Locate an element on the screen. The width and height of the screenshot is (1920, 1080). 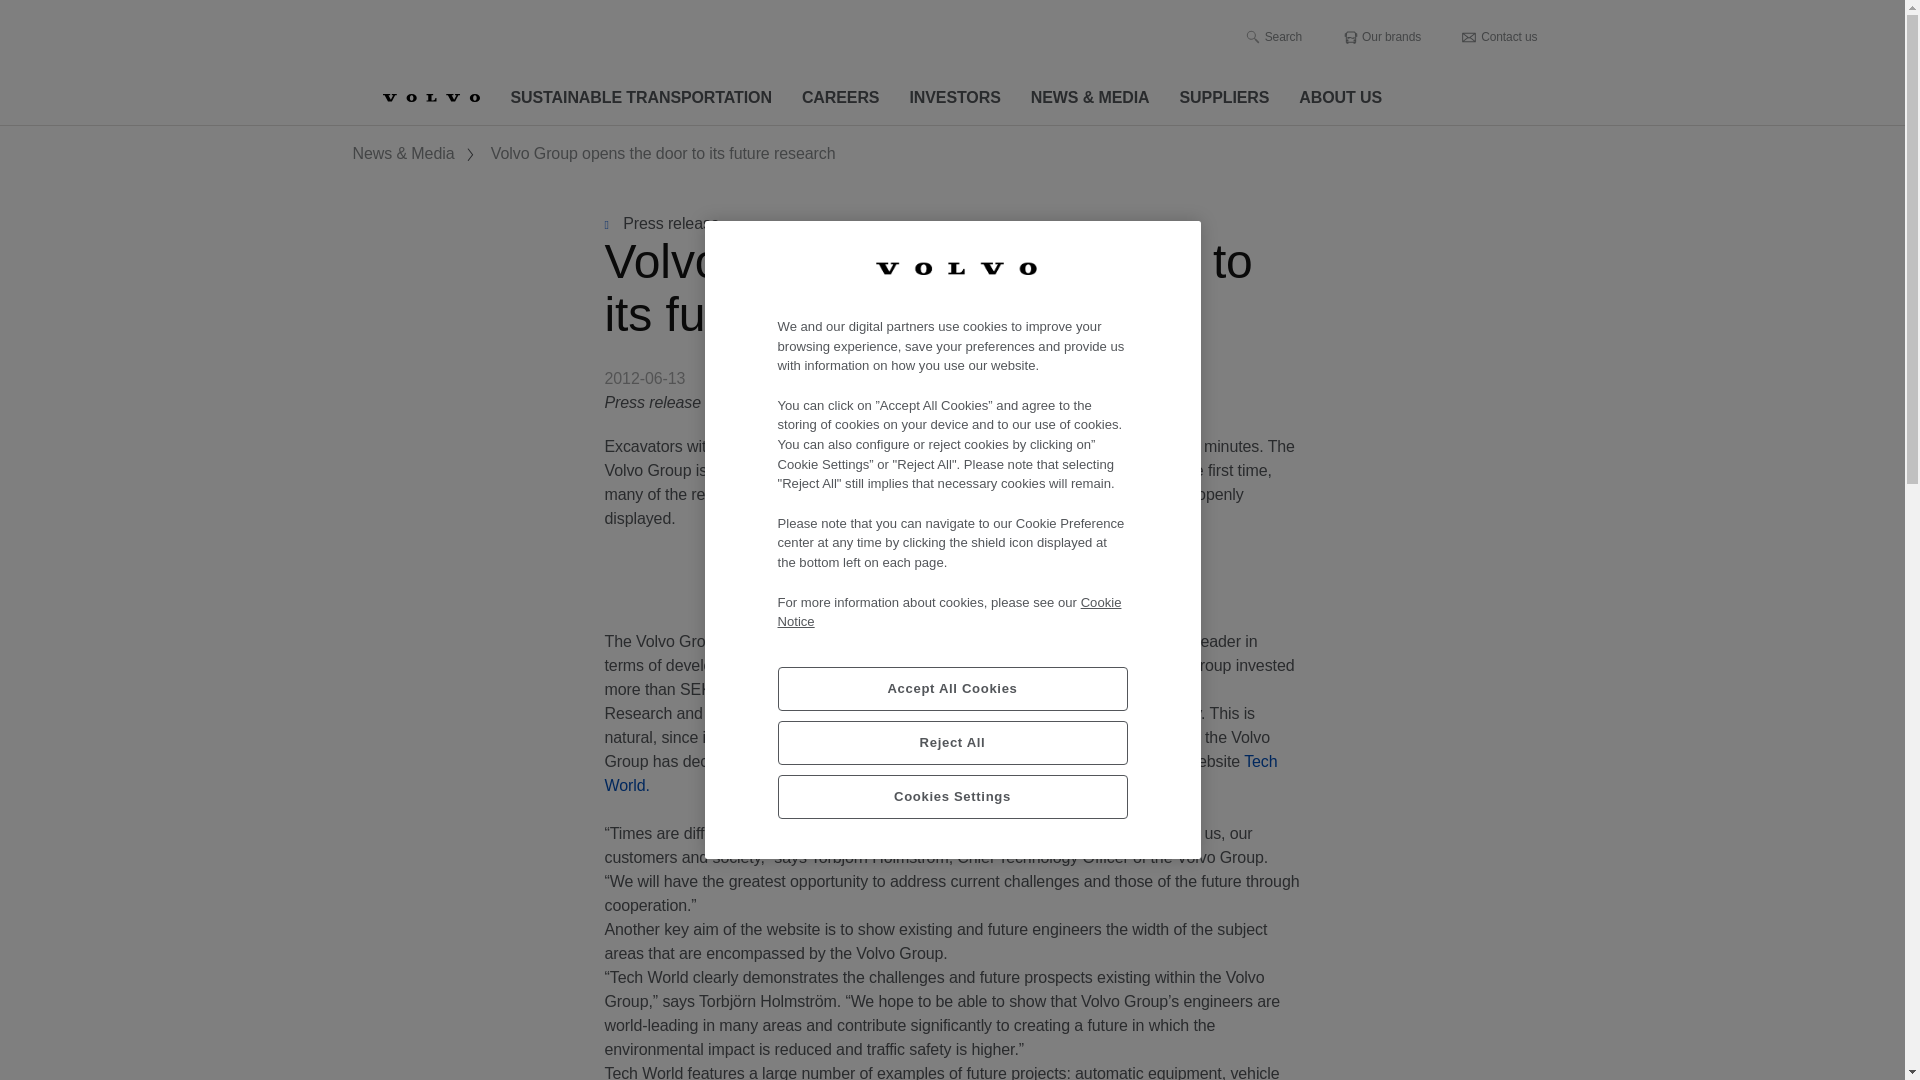
CAREERS is located at coordinates (840, 98).